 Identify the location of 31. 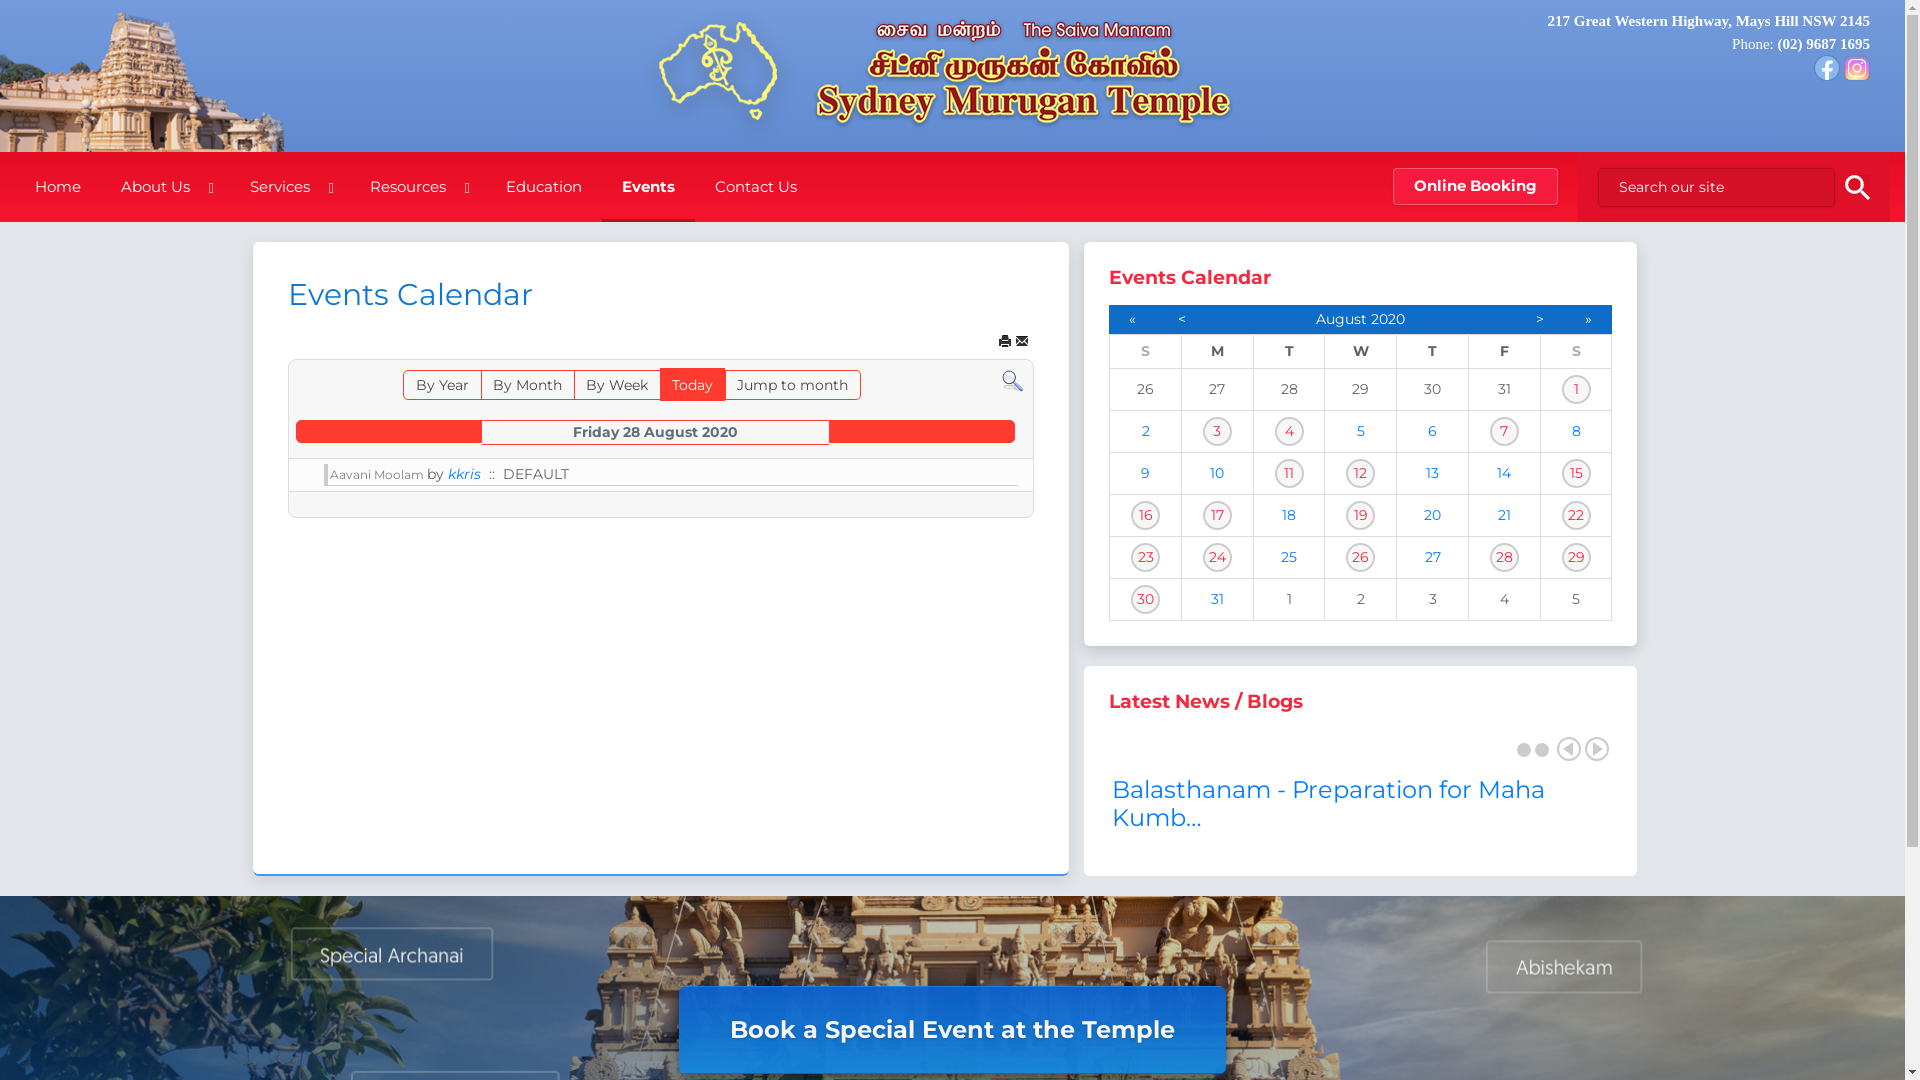
(1218, 599).